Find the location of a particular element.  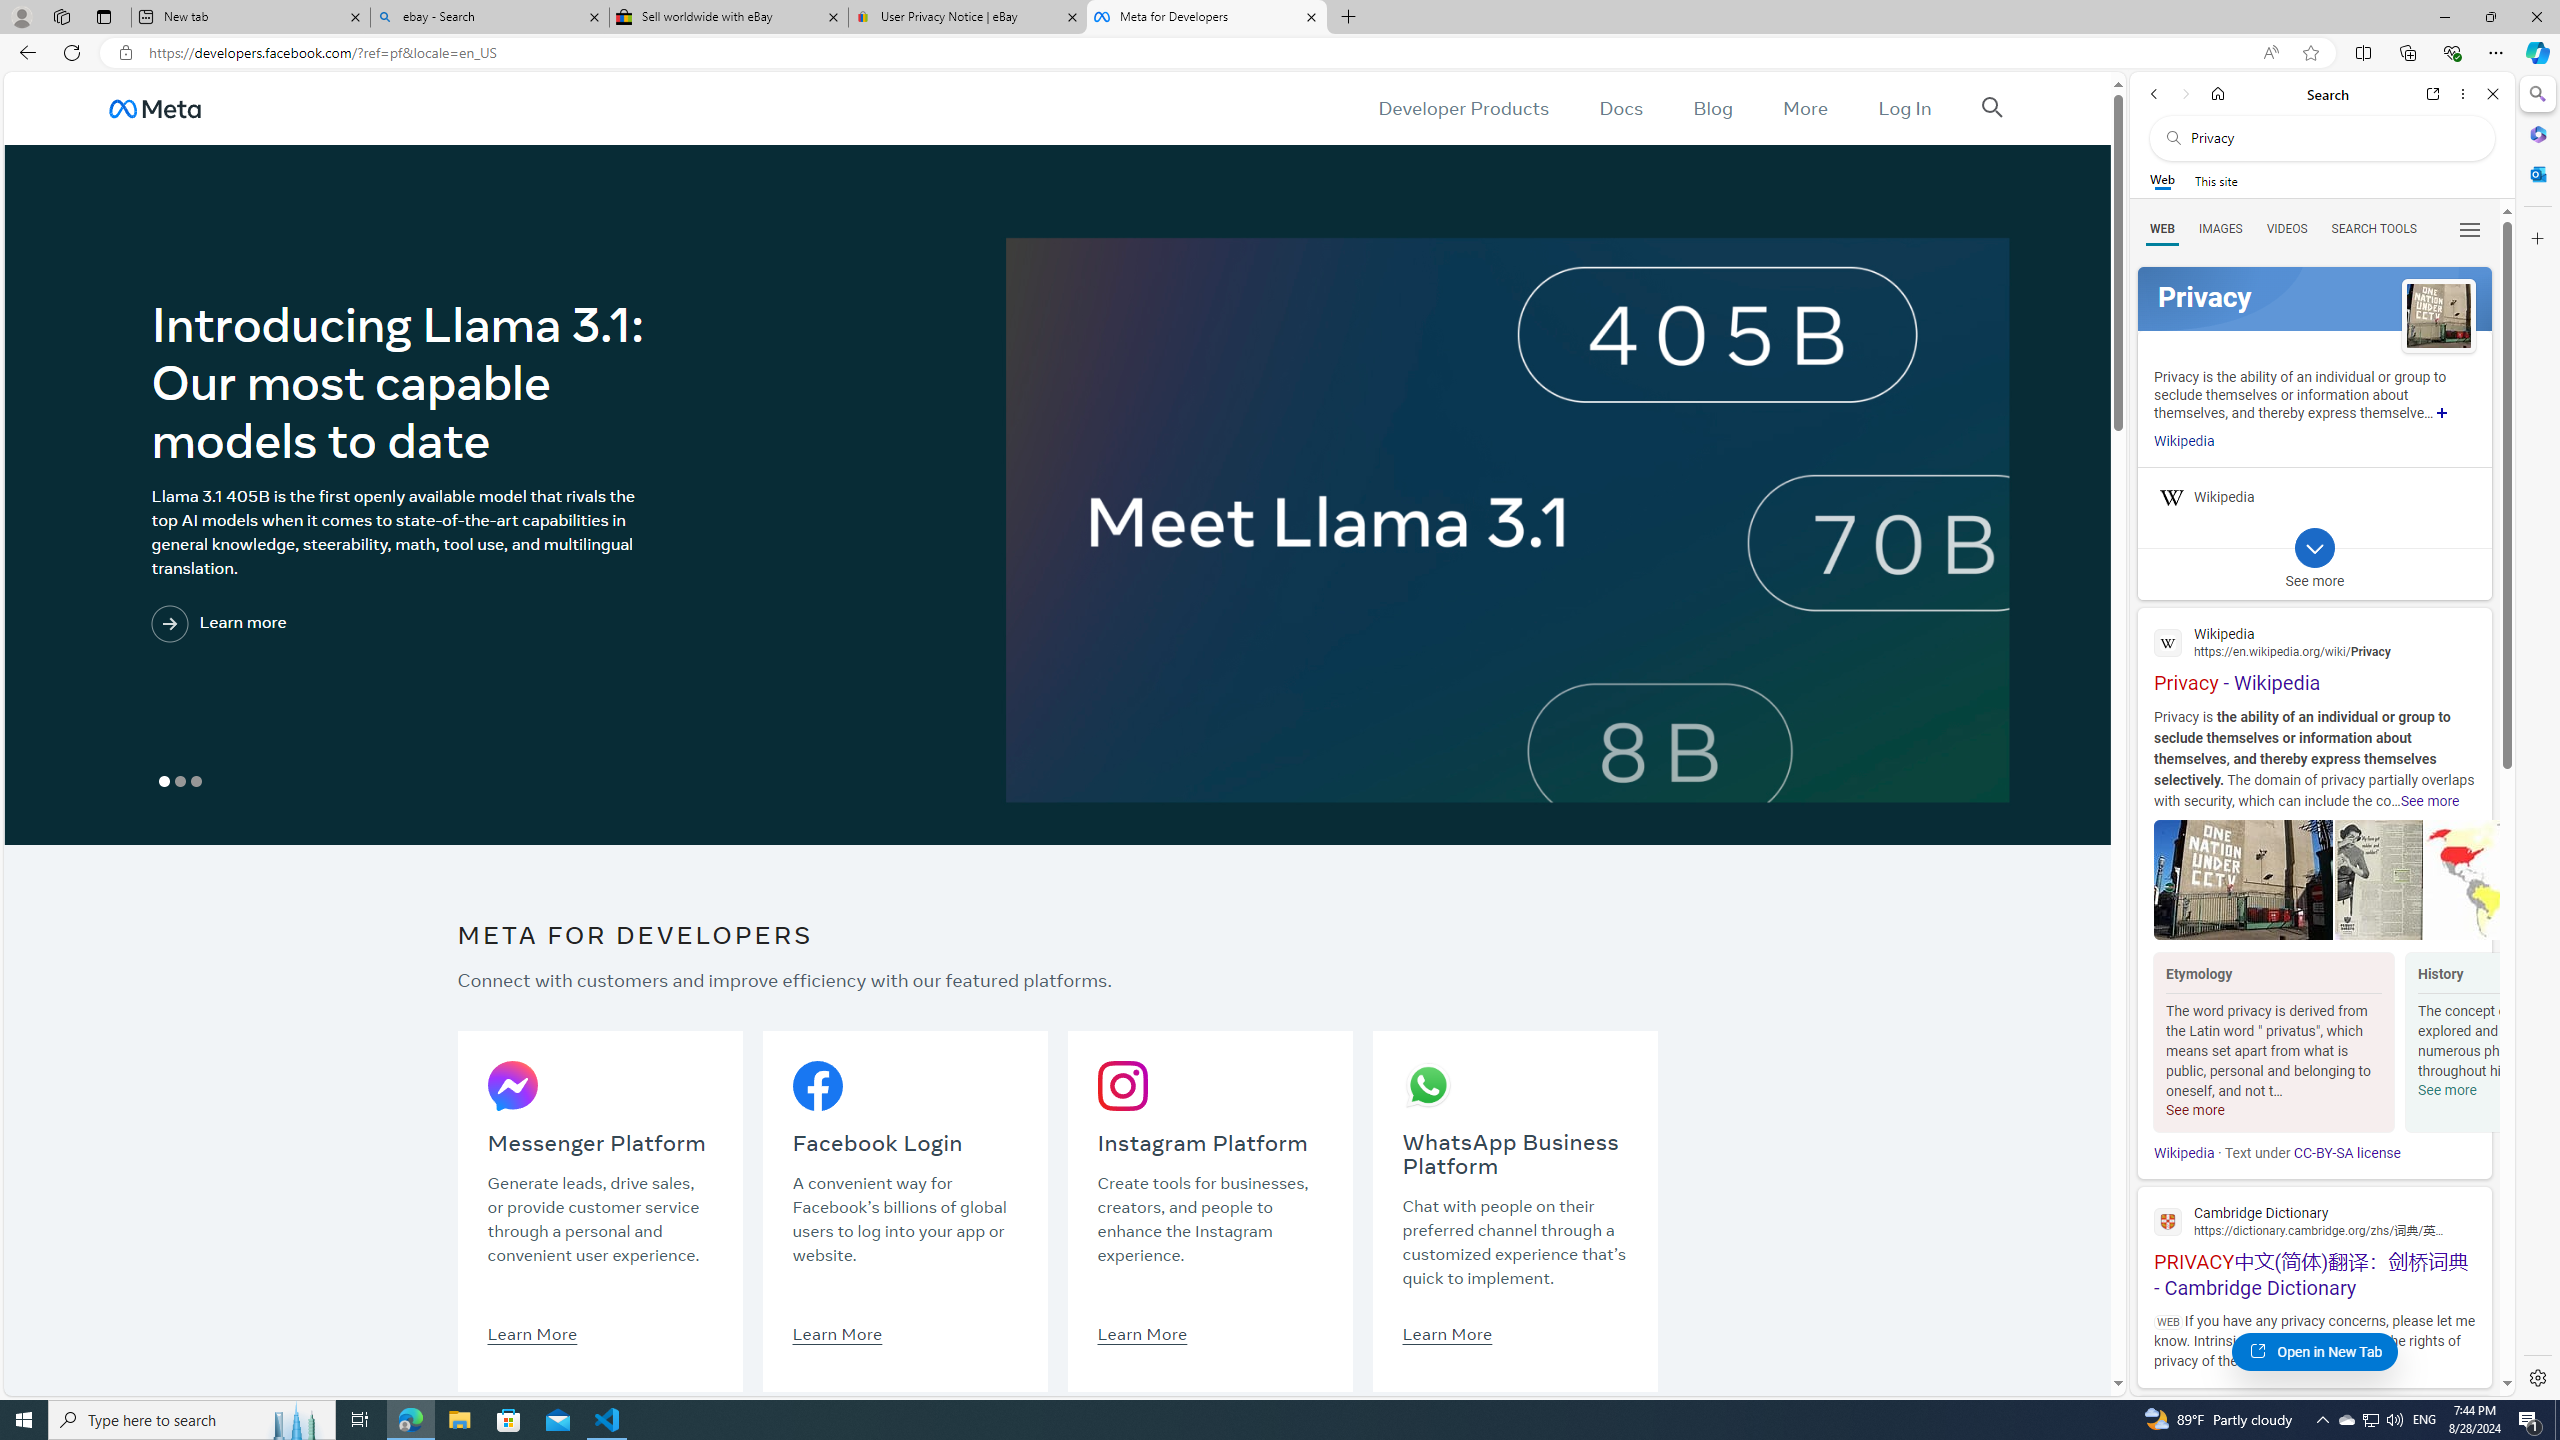

Click to scroll right is located at coordinates (2475, 1045).